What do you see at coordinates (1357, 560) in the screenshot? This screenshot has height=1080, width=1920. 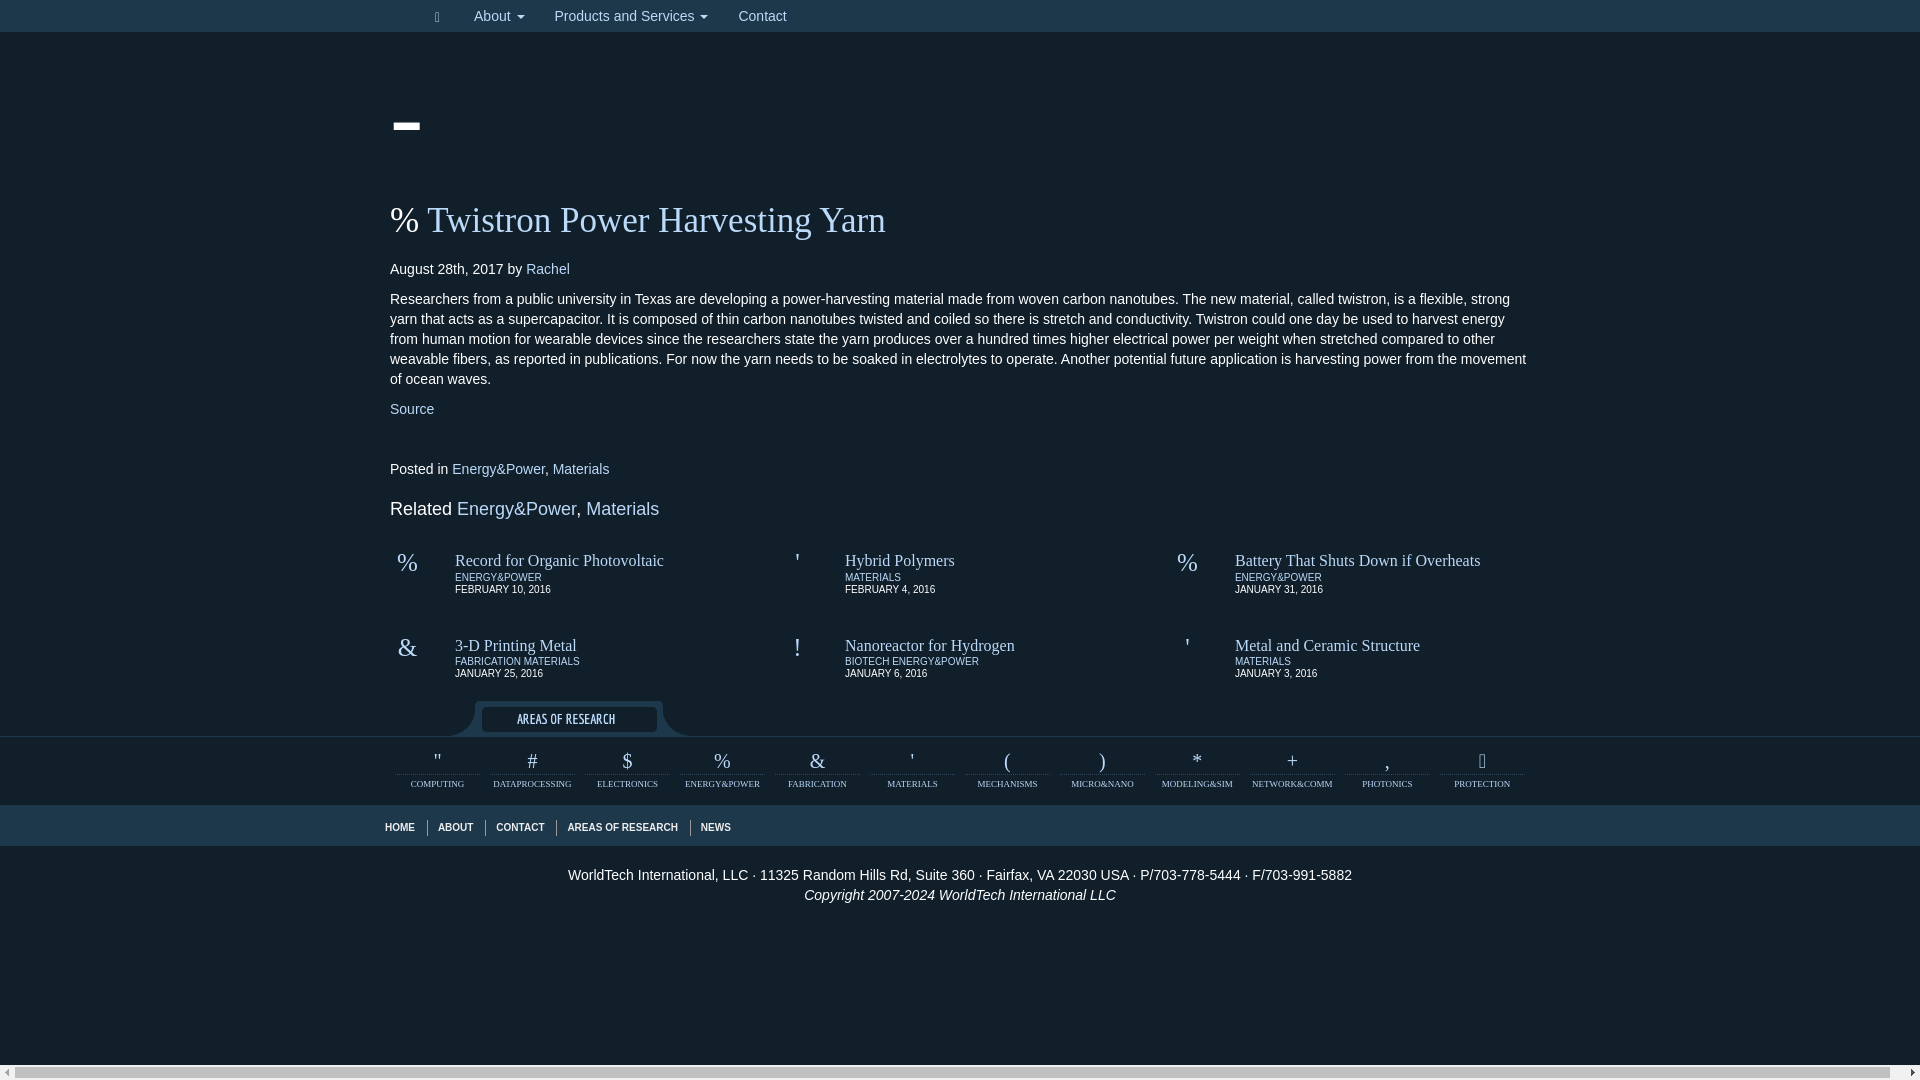 I see `Battery That Shuts Down if Overheats` at bounding box center [1357, 560].